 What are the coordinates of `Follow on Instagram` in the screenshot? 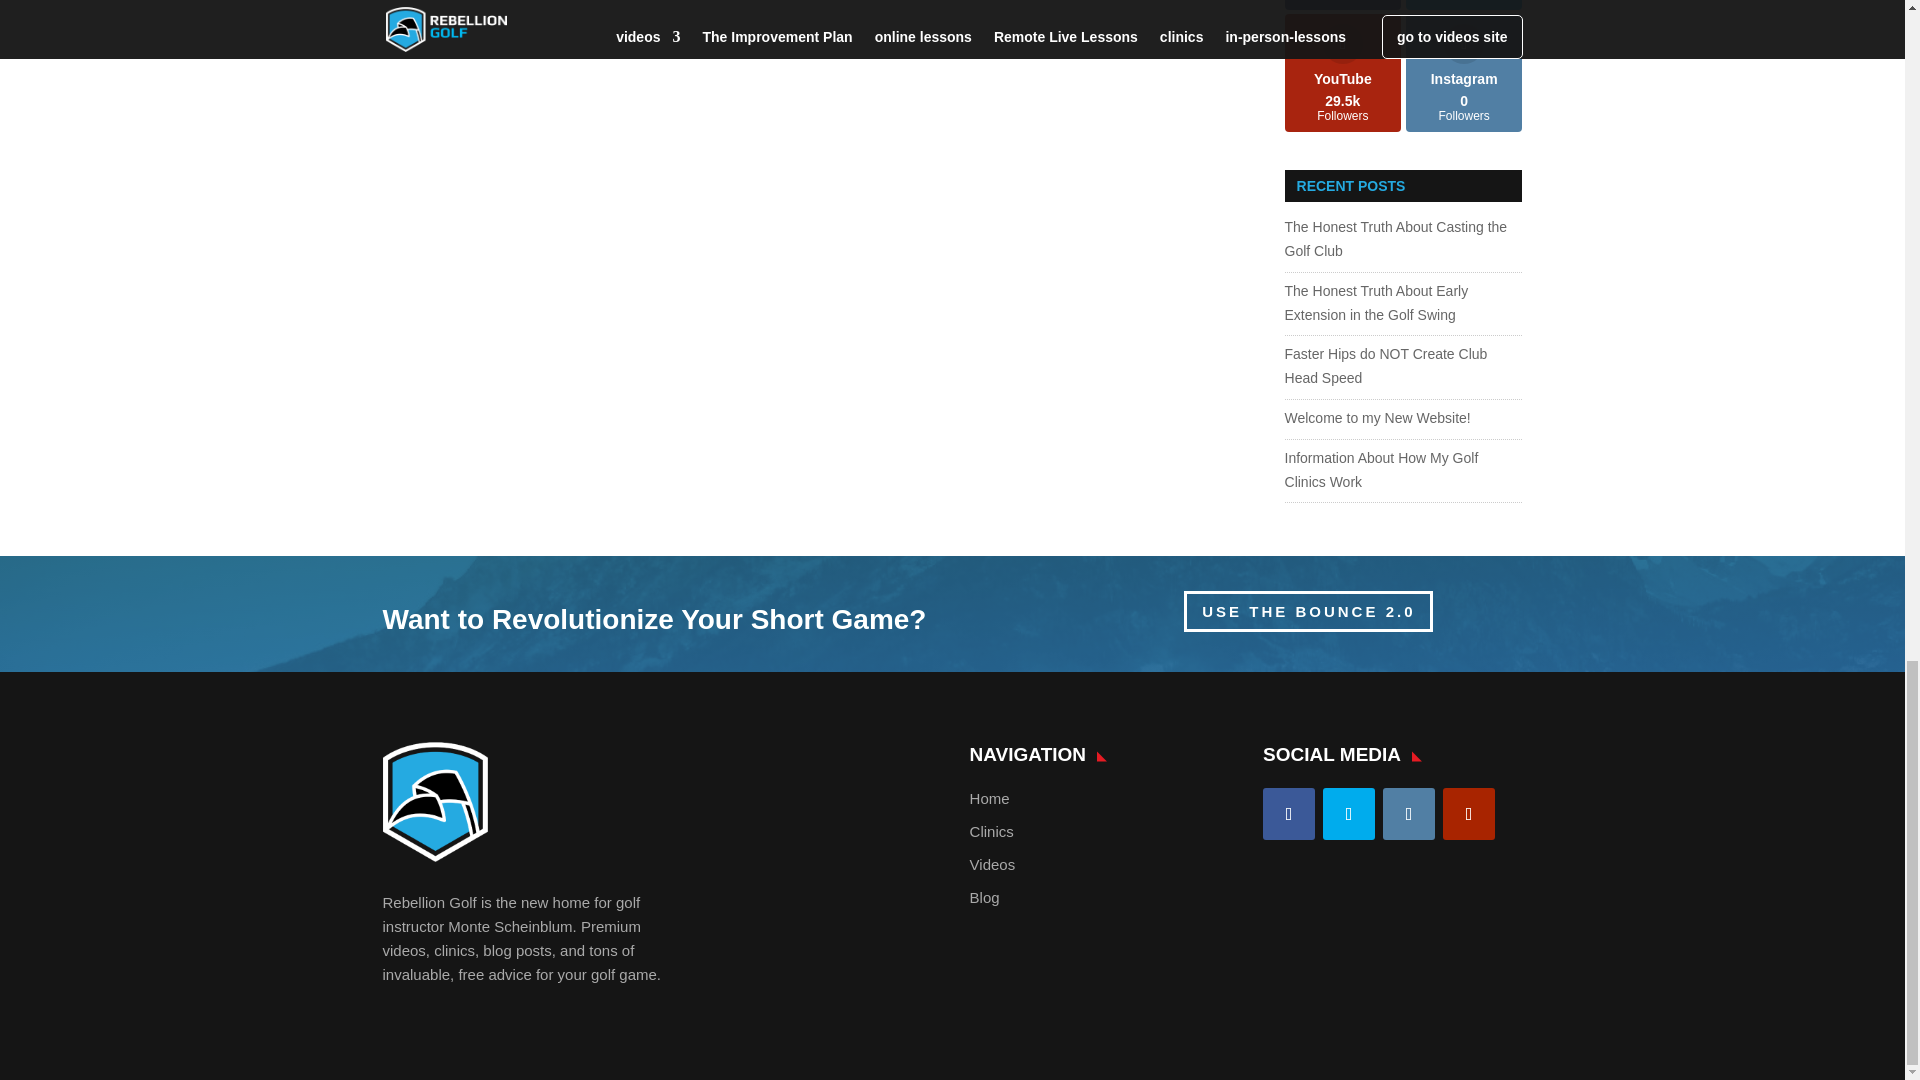 It's located at (1408, 814).